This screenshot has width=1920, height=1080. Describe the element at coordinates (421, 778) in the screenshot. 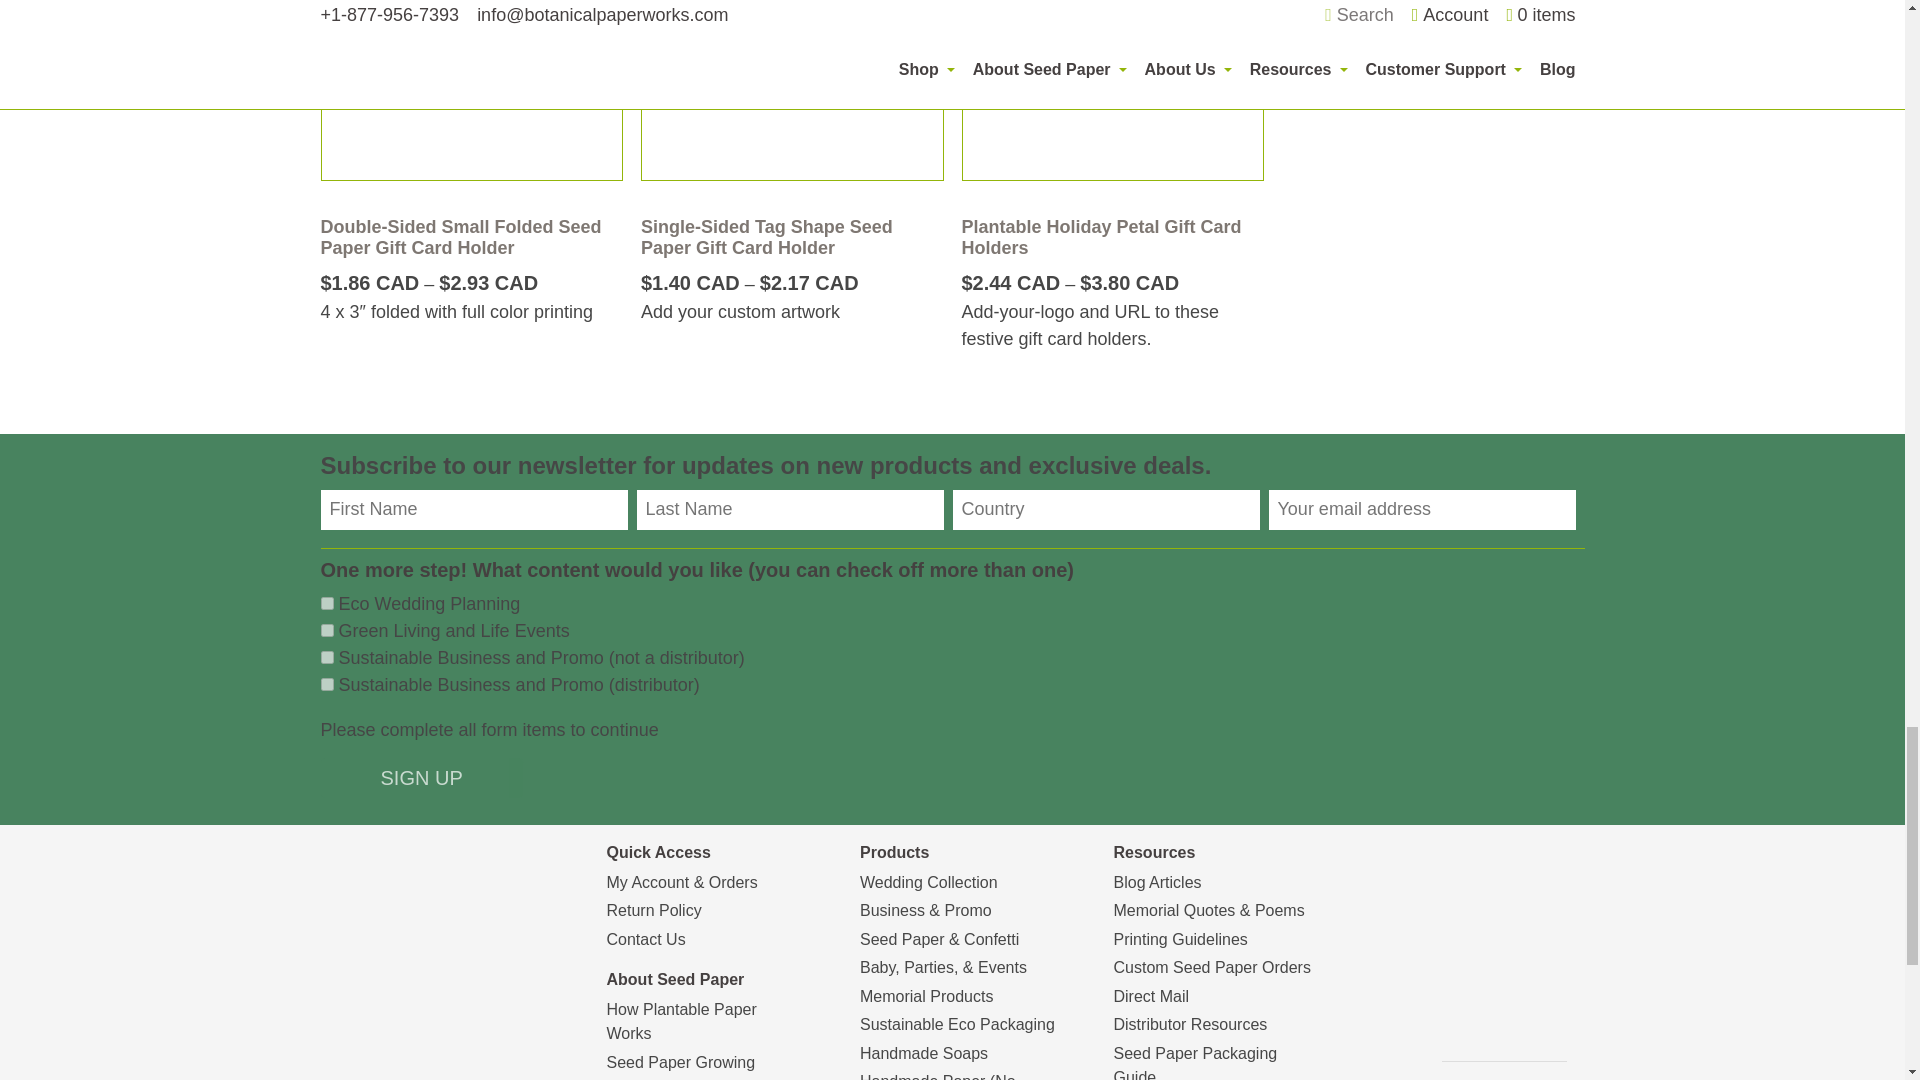

I see `Sign up` at that location.